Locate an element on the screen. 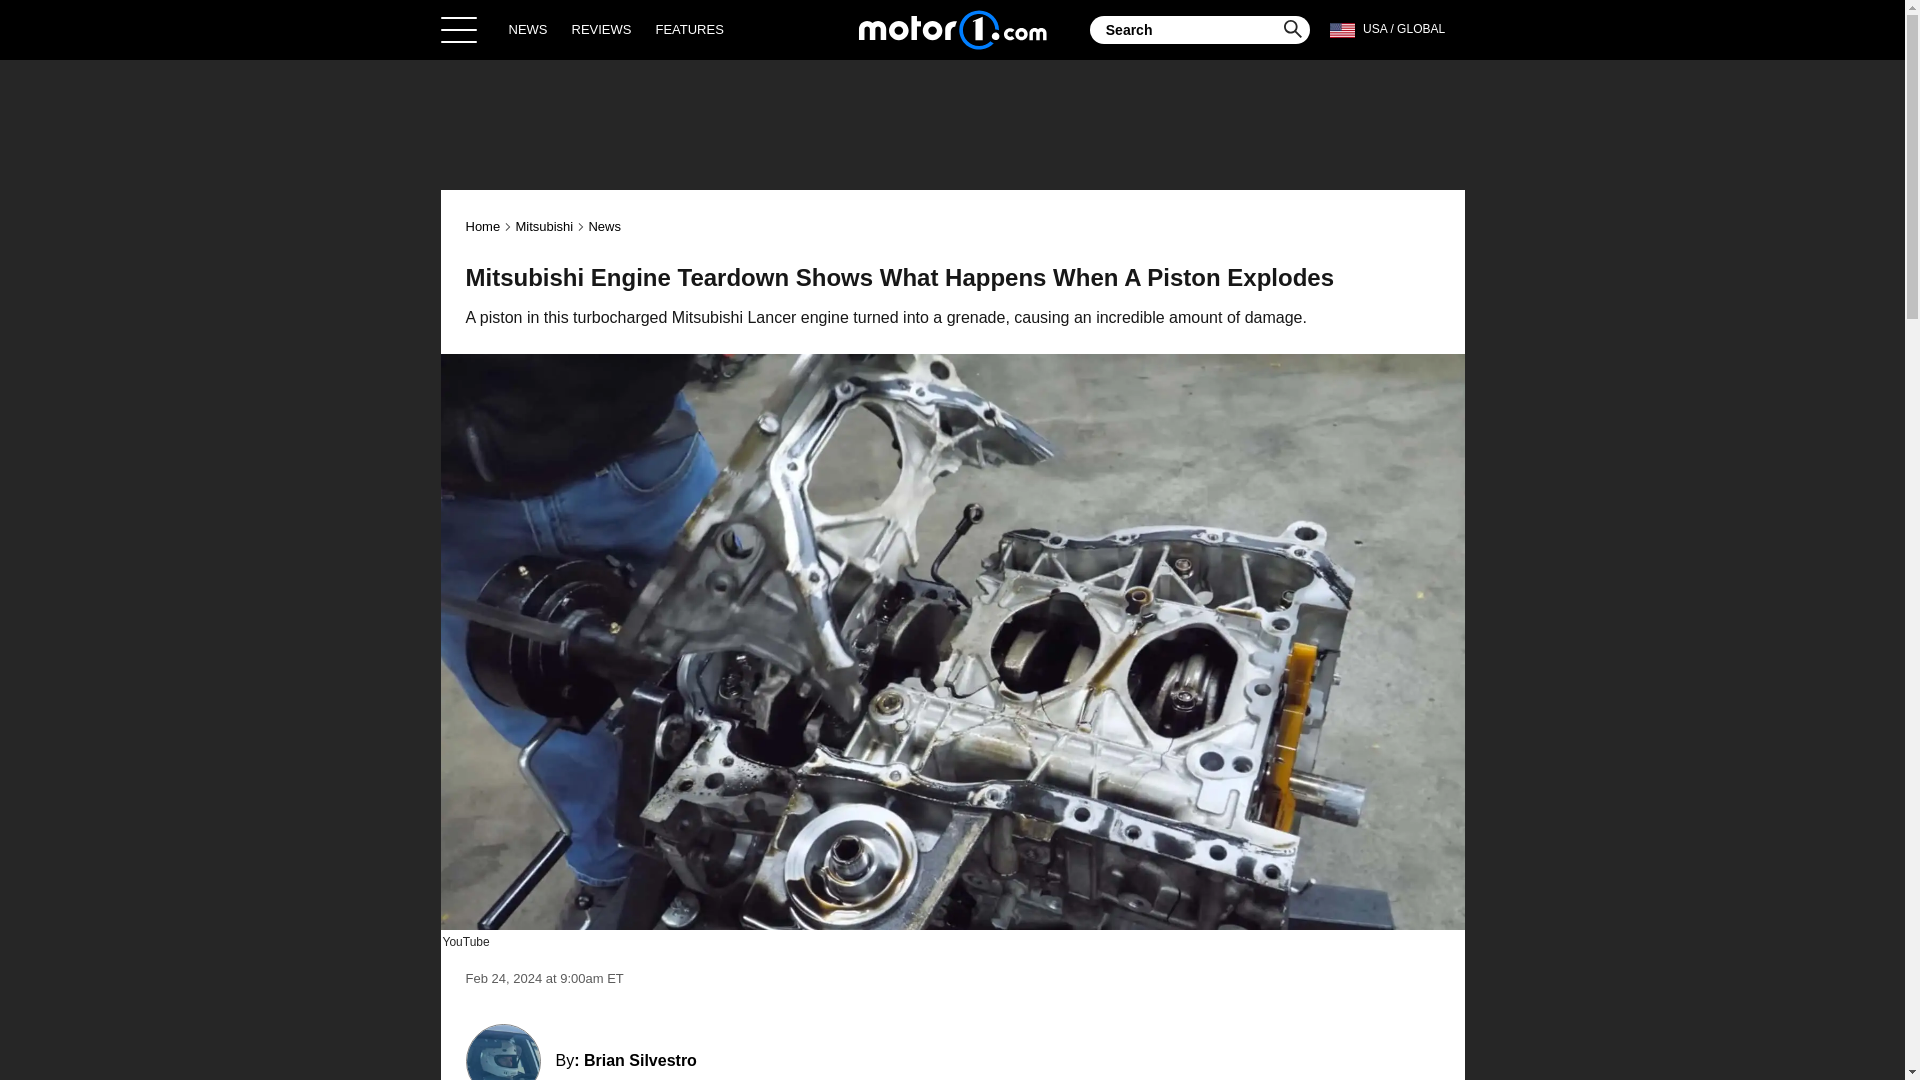 Image resolution: width=1920 pixels, height=1080 pixels. Home is located at coordinates (484, 226).